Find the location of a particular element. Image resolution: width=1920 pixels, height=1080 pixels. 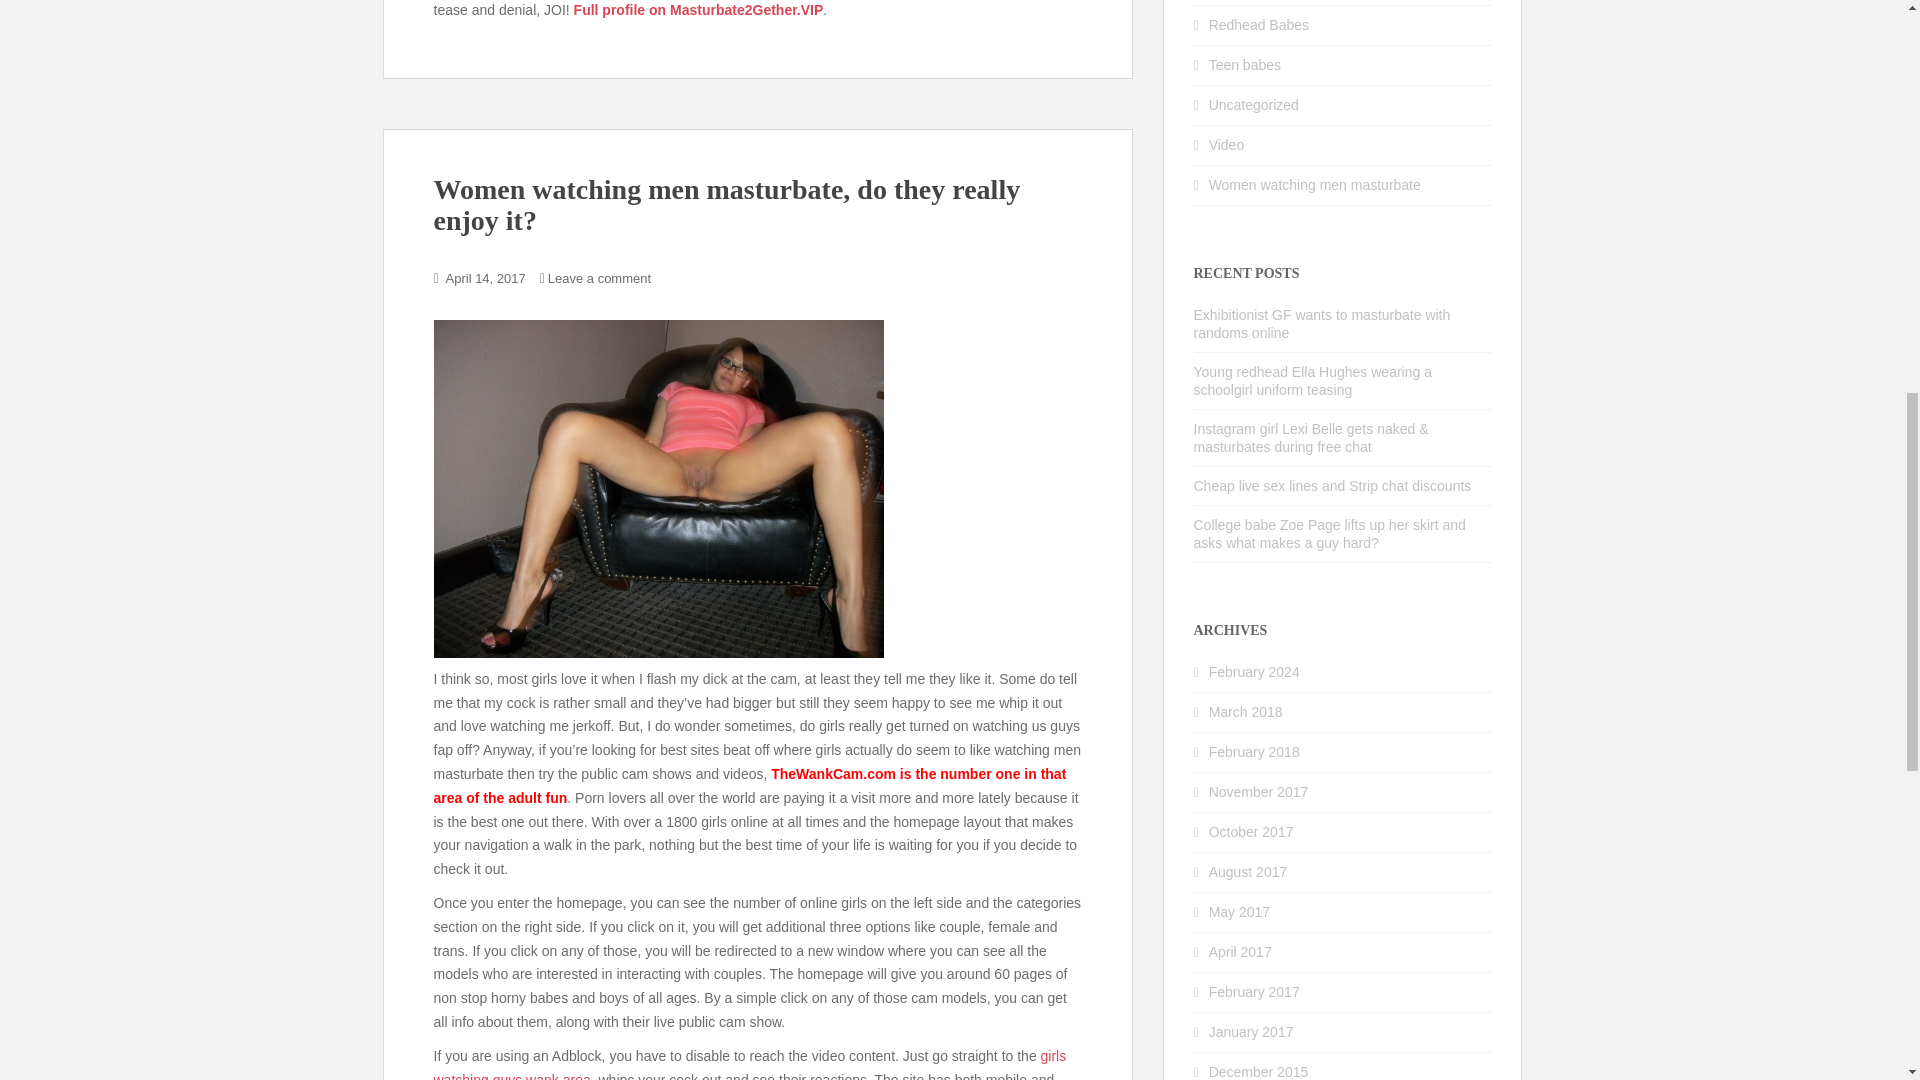

Uncategorized is located at coordinates (1254, 105).